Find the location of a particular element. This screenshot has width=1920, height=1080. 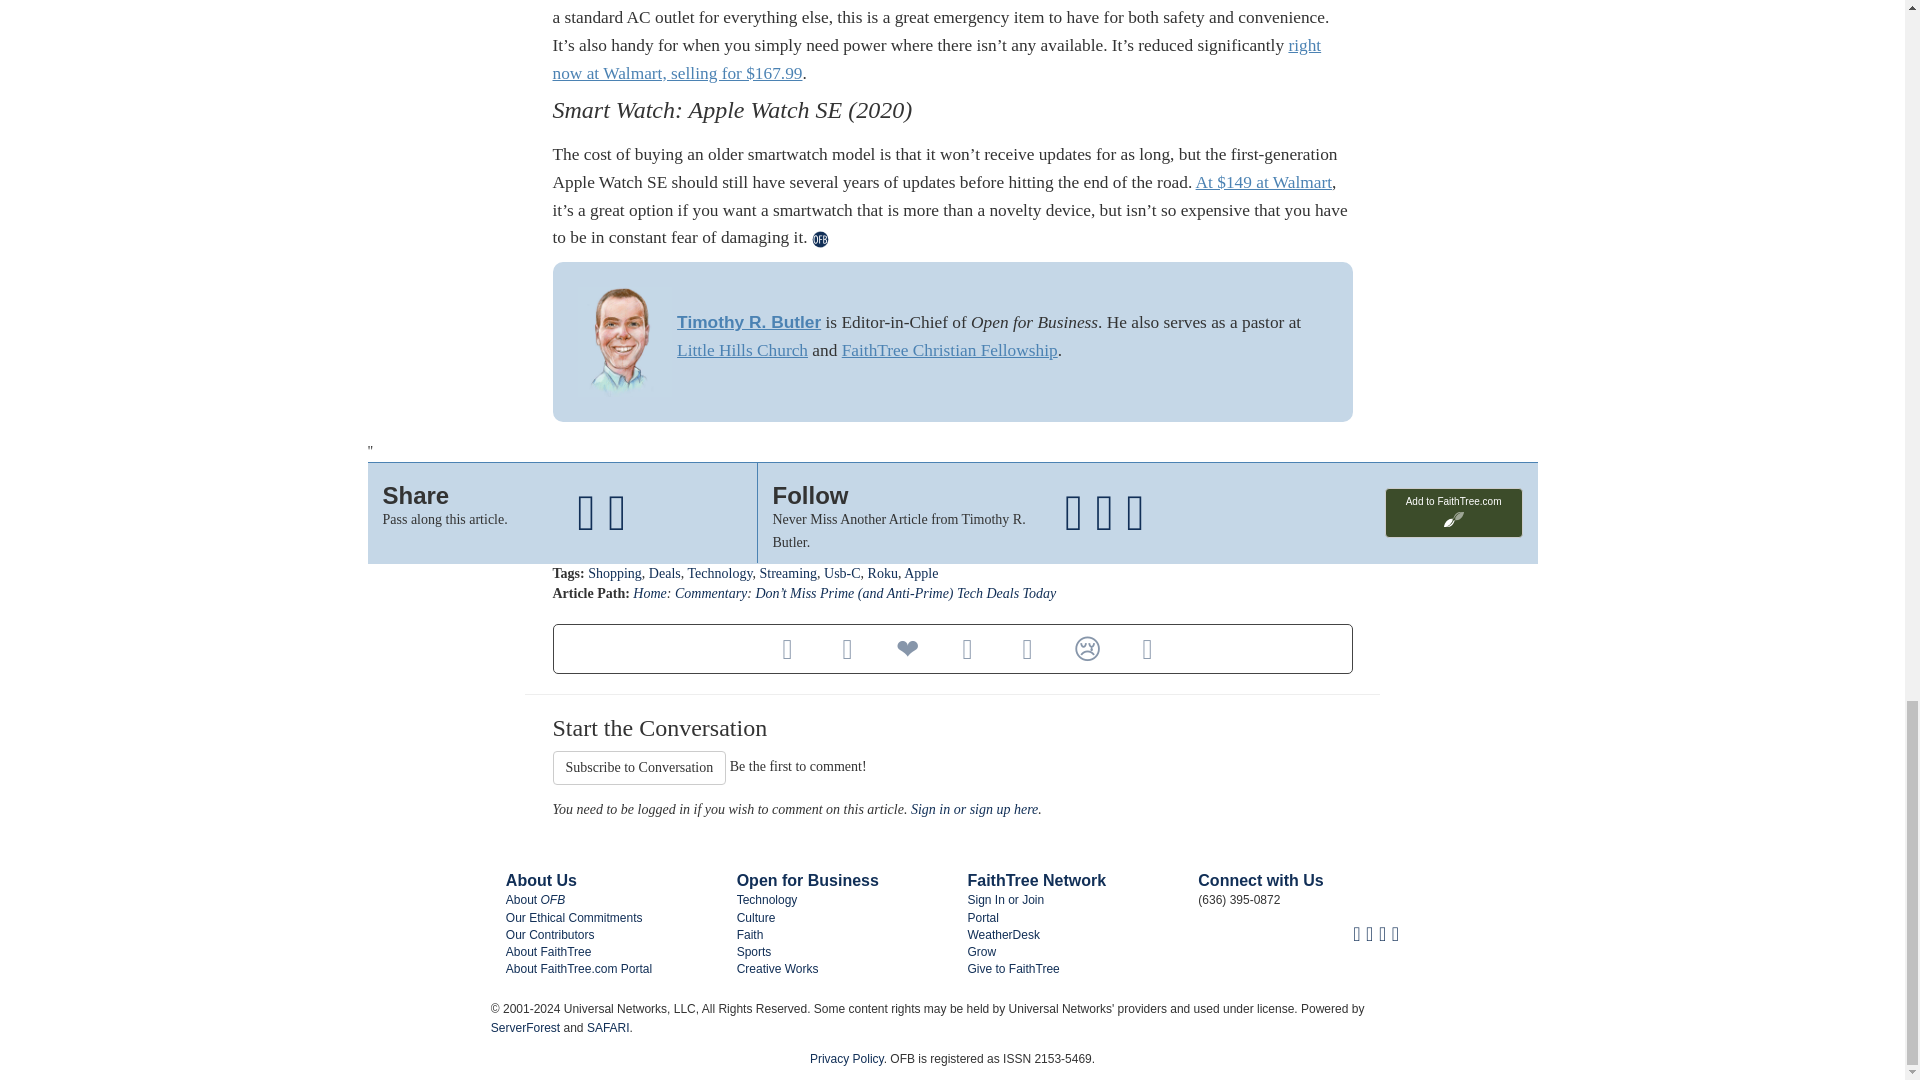

OFB on Twitter is located at coordinates (1368, 934).